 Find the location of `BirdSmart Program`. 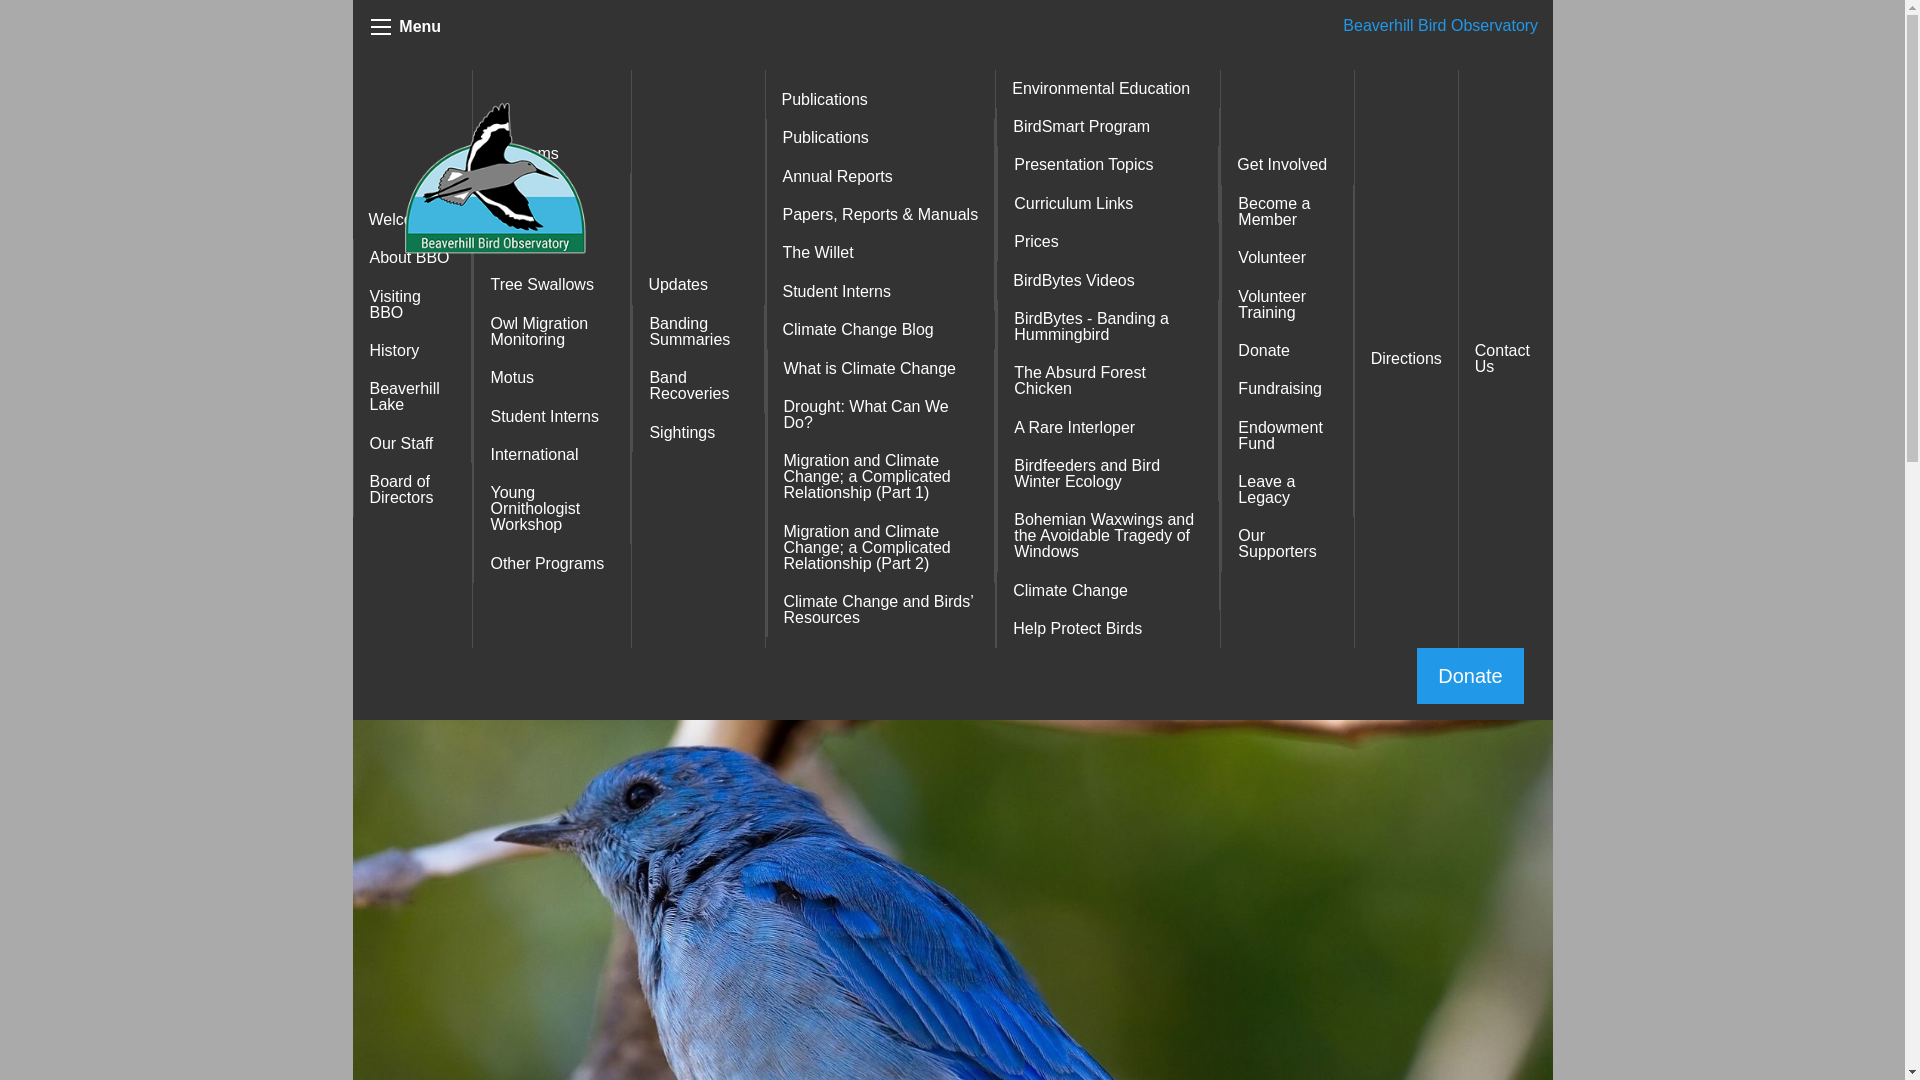

BirdSmart Program is located at coordinates (1108, 126).